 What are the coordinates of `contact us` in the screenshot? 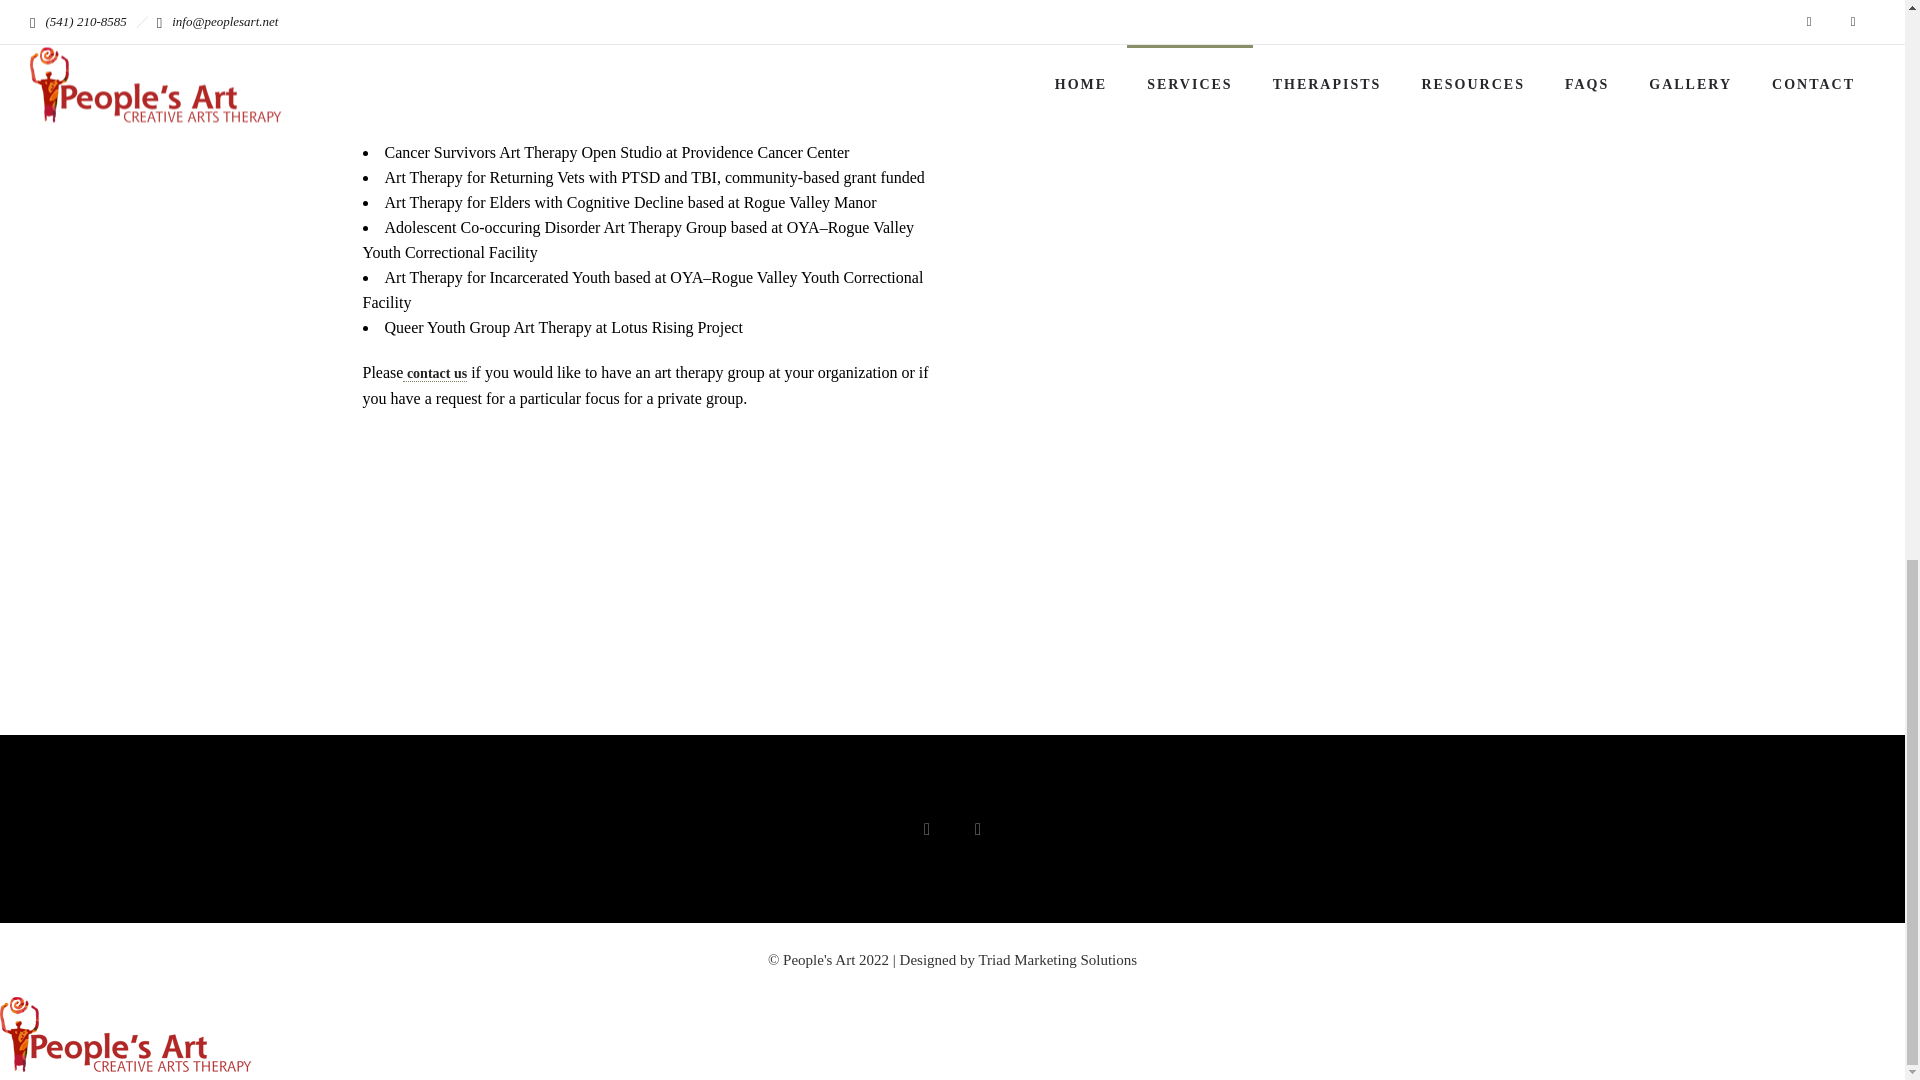 It's located at (434, 374).